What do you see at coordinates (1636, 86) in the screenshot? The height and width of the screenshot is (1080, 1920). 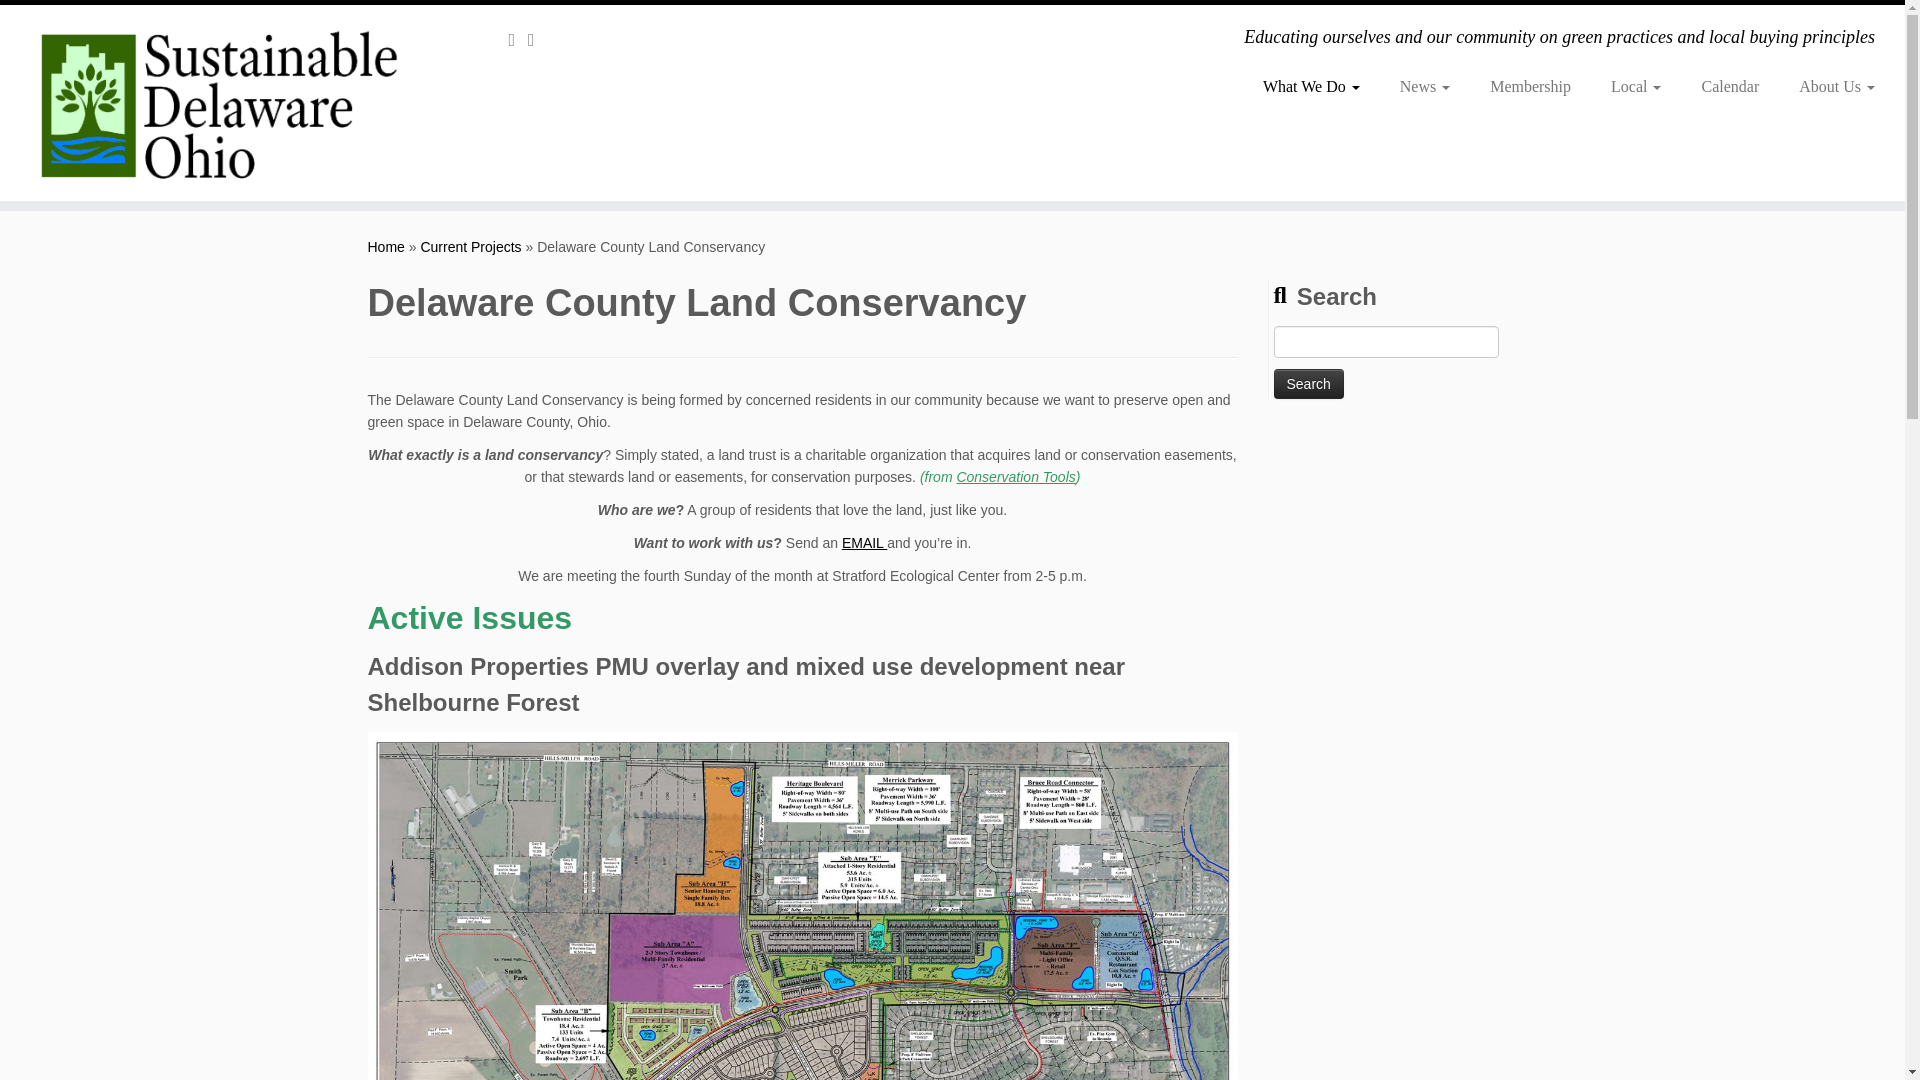 I see `Local` at bounding box center [1636, 86].